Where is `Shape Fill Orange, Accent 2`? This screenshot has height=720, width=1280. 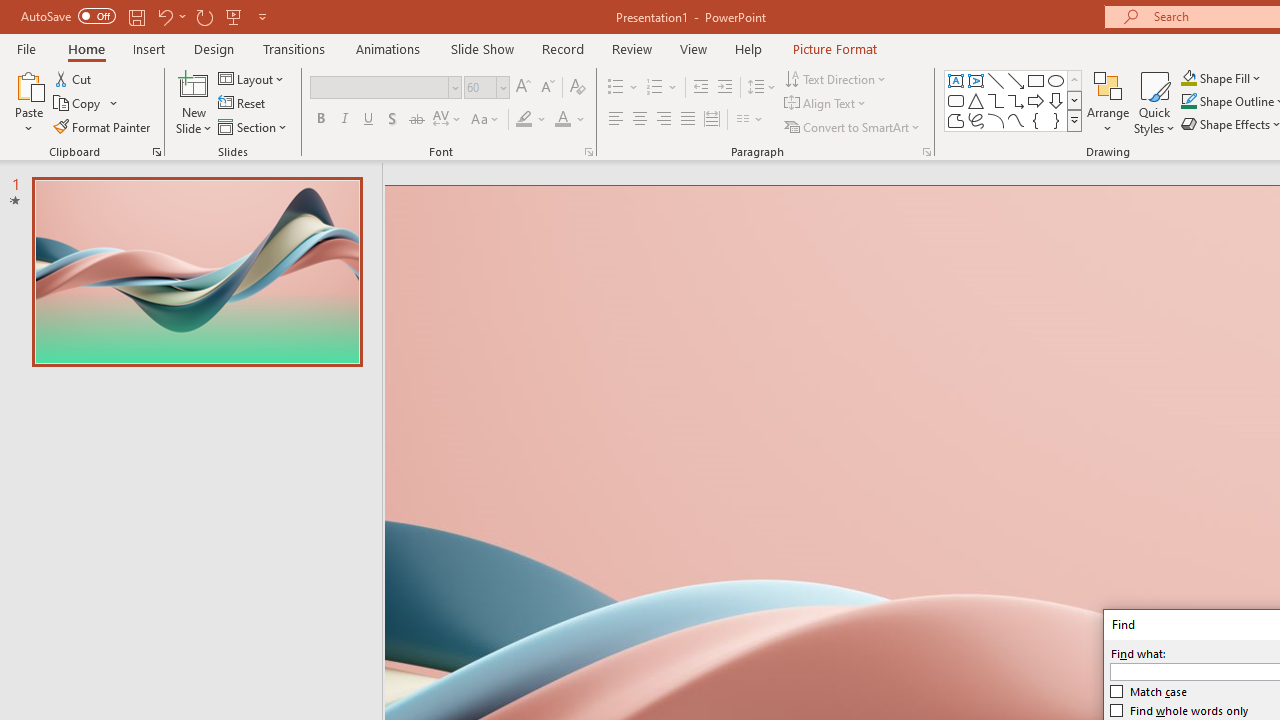
Shape Fill Orange, Accent 2 is located at coordinates (1188, 78).